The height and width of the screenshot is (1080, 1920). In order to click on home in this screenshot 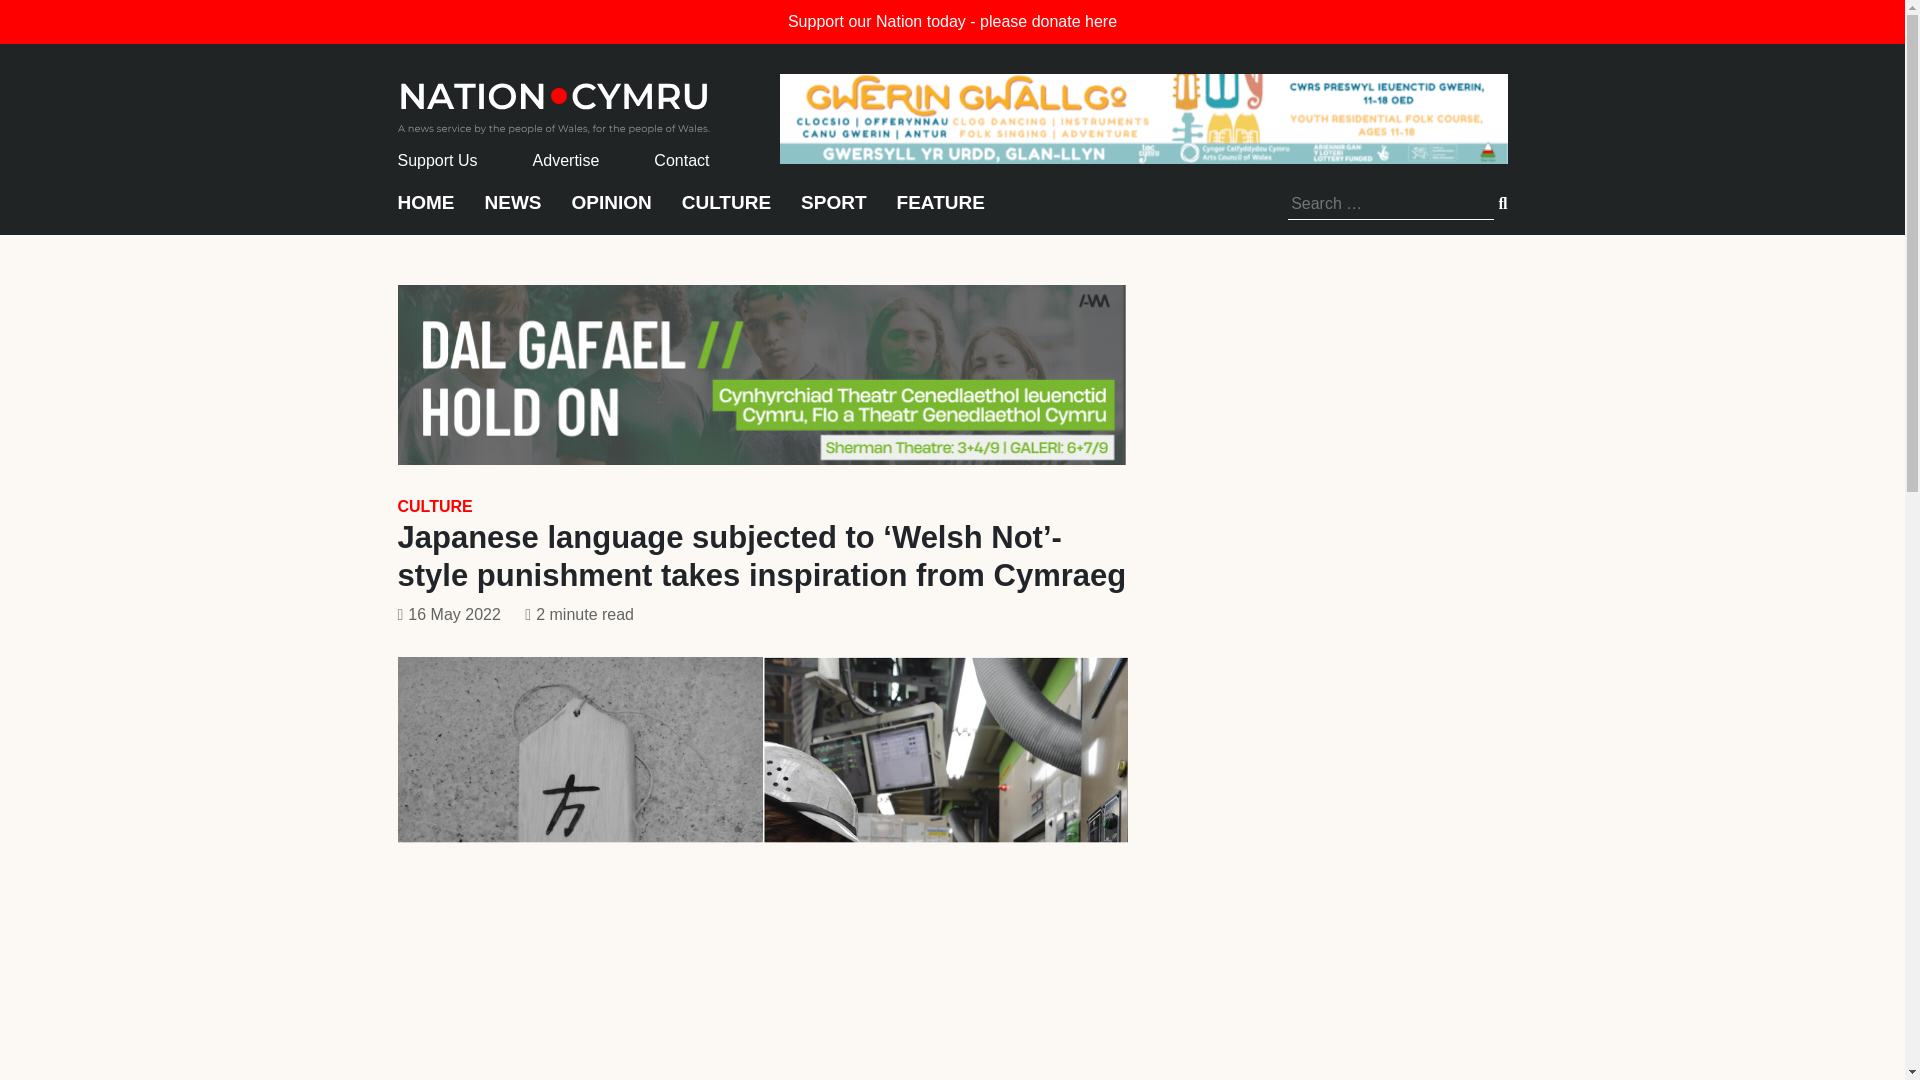, I will do `click(554, 102)`.